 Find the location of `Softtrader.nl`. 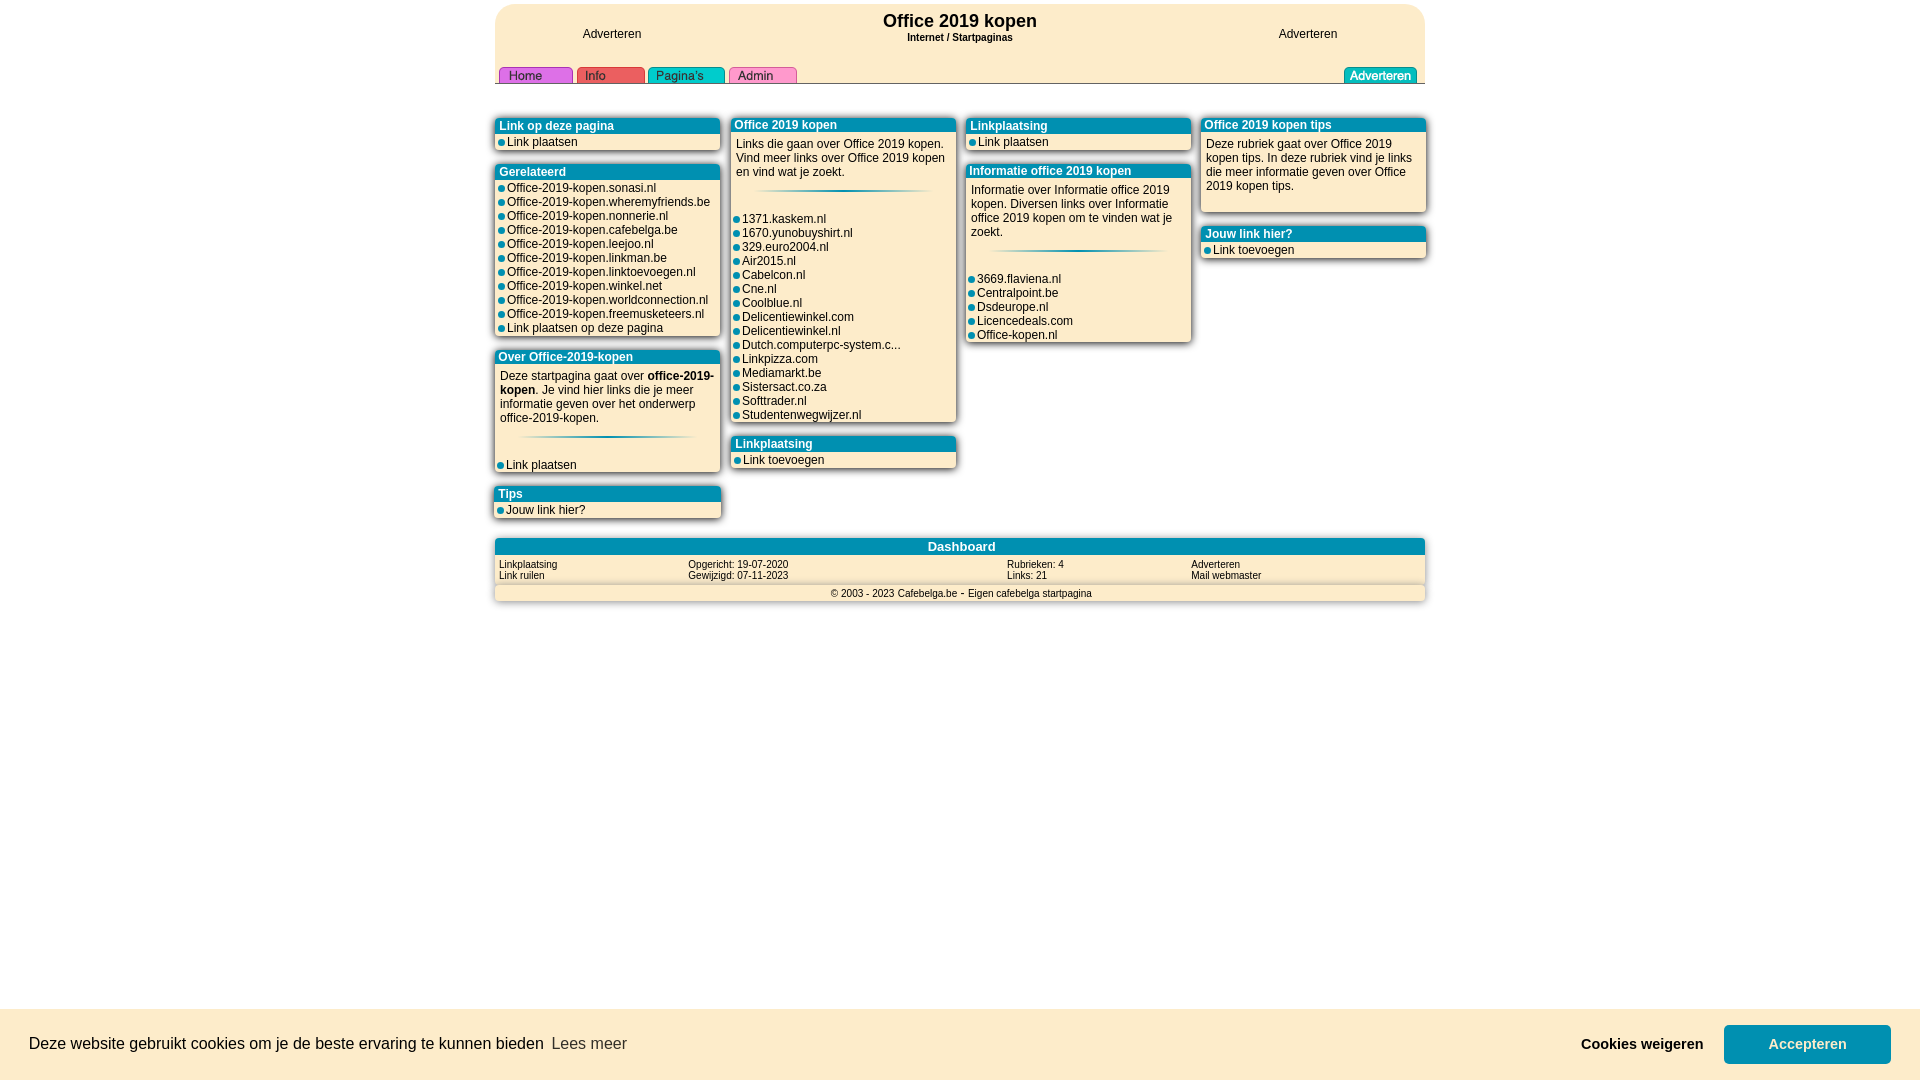

Softtrader.nl is located at coordinates (774, 401).